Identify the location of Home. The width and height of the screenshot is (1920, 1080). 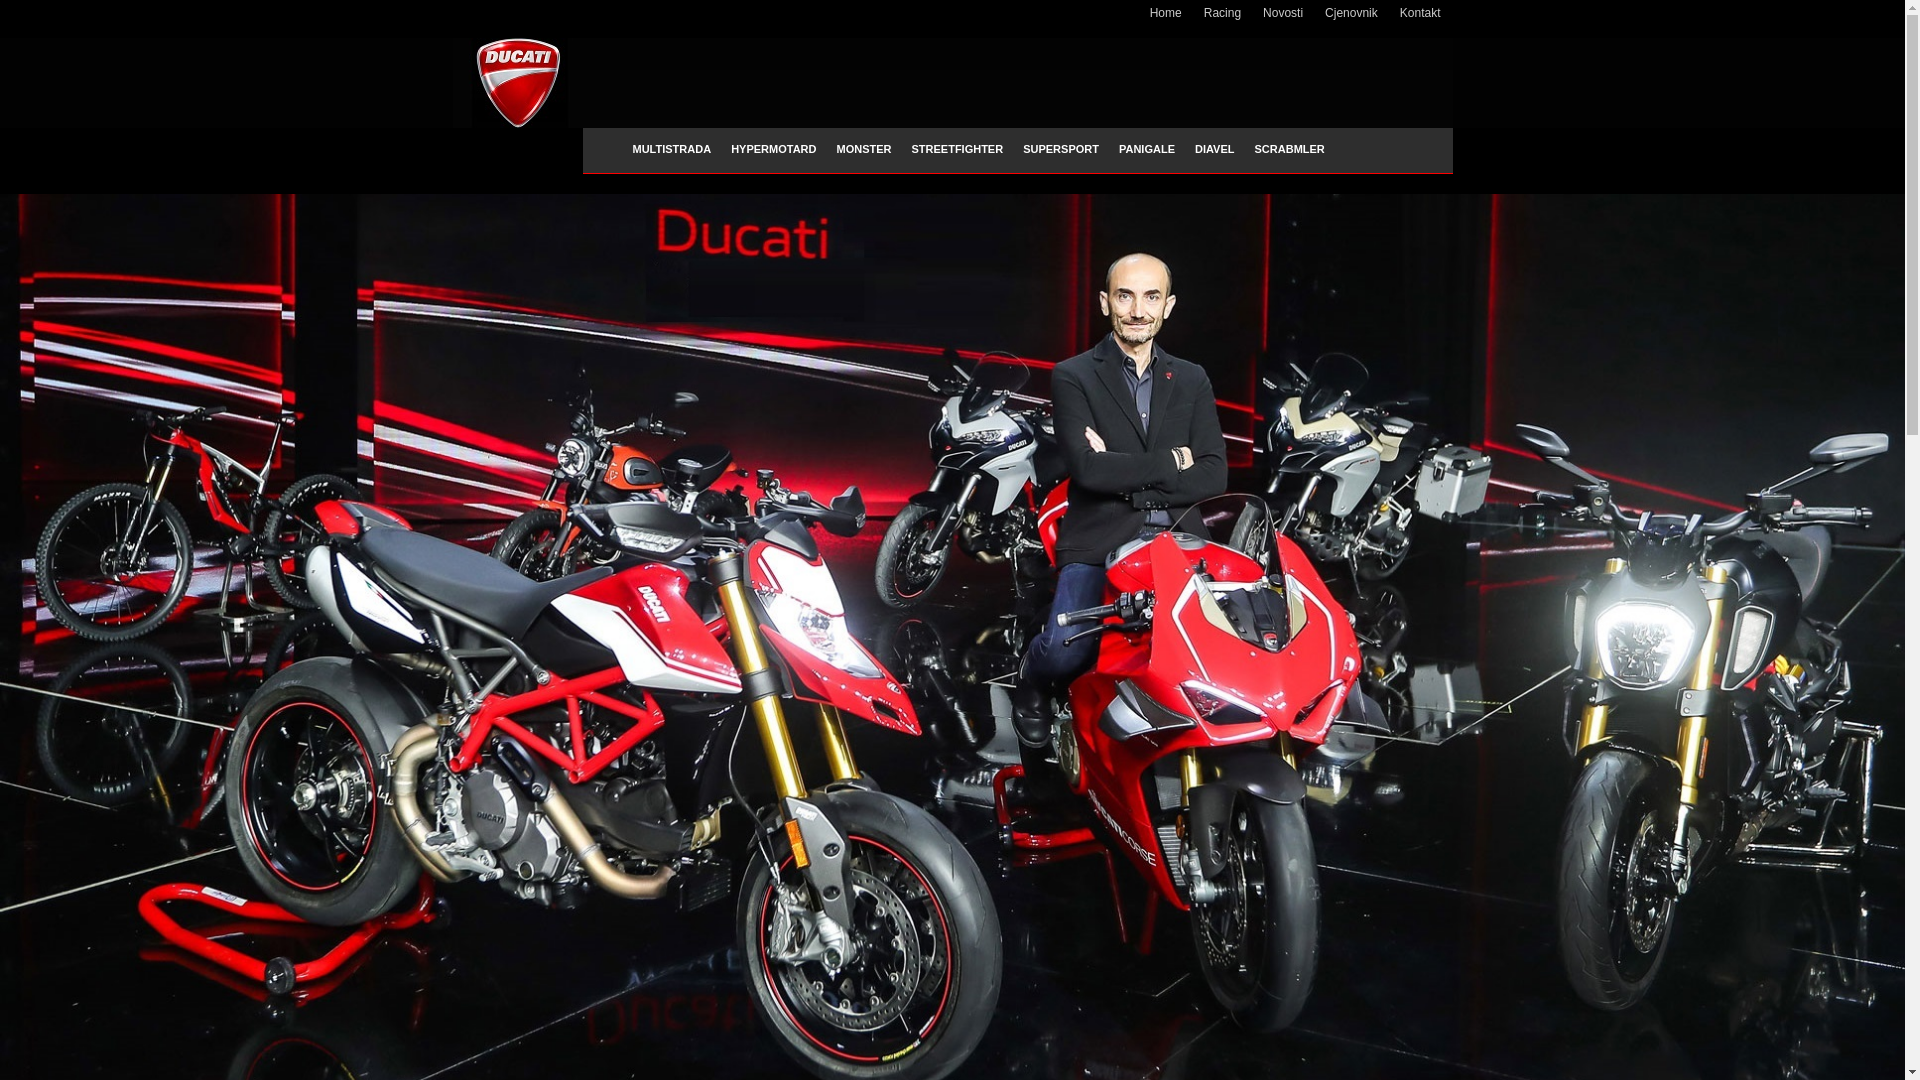
(1166, 19).